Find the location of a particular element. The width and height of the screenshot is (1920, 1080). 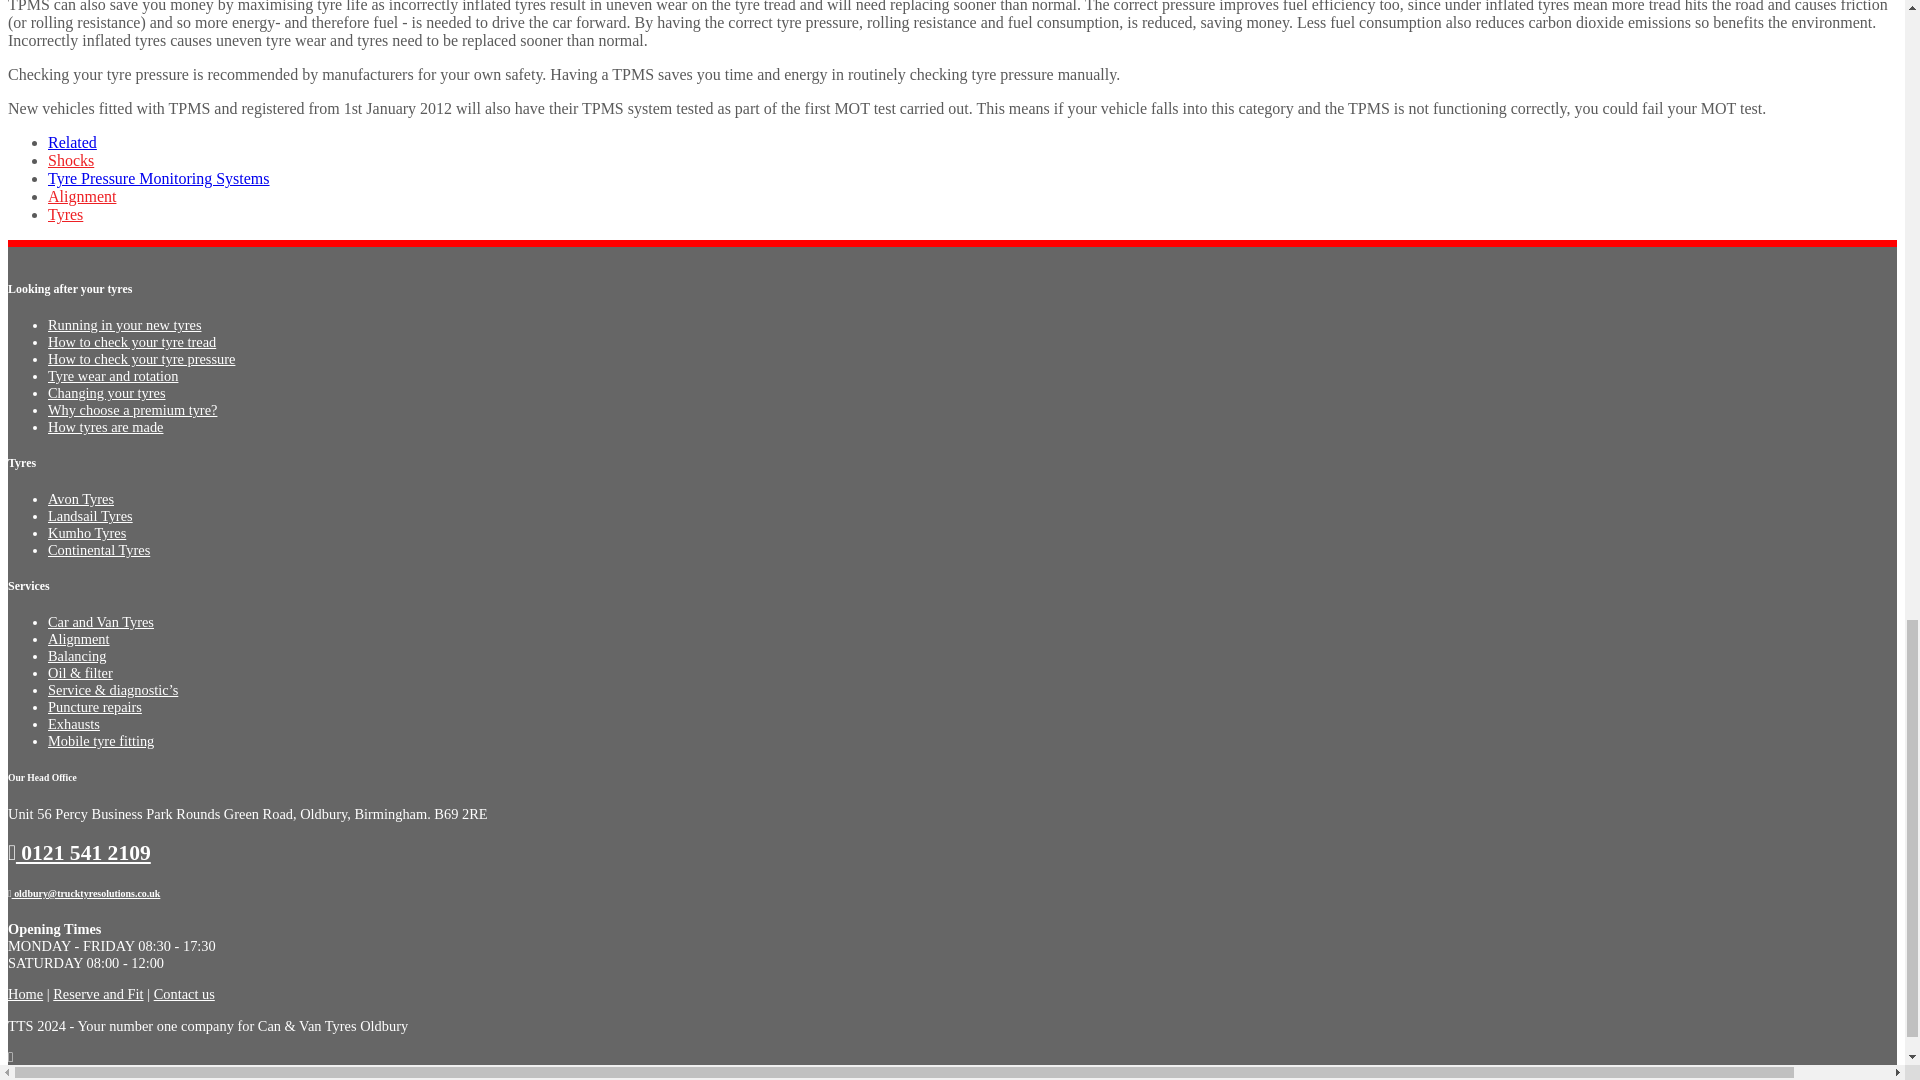

Mobile tyre fitting Oldbury is located at coordinates (100, 741).